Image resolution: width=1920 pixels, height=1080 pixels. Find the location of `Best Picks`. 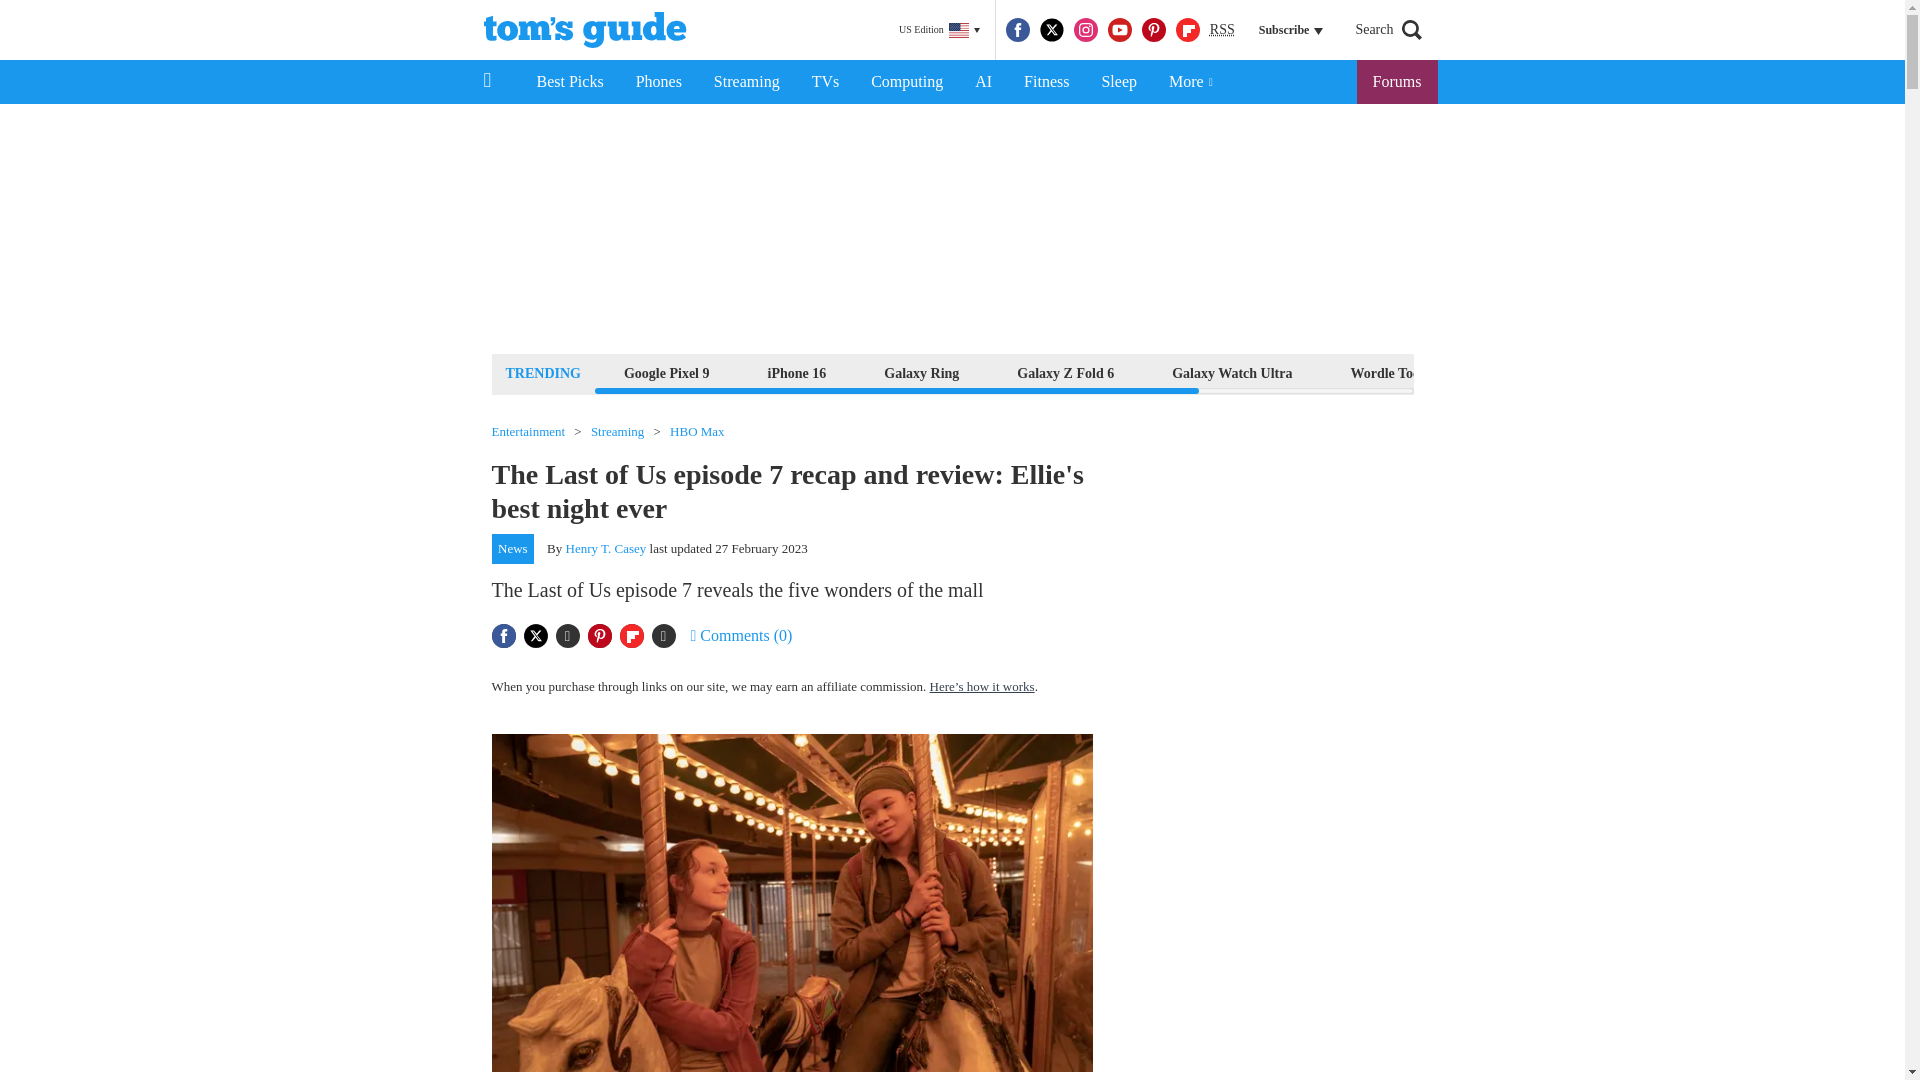

Best Picks is located at coordinates (569, 82).